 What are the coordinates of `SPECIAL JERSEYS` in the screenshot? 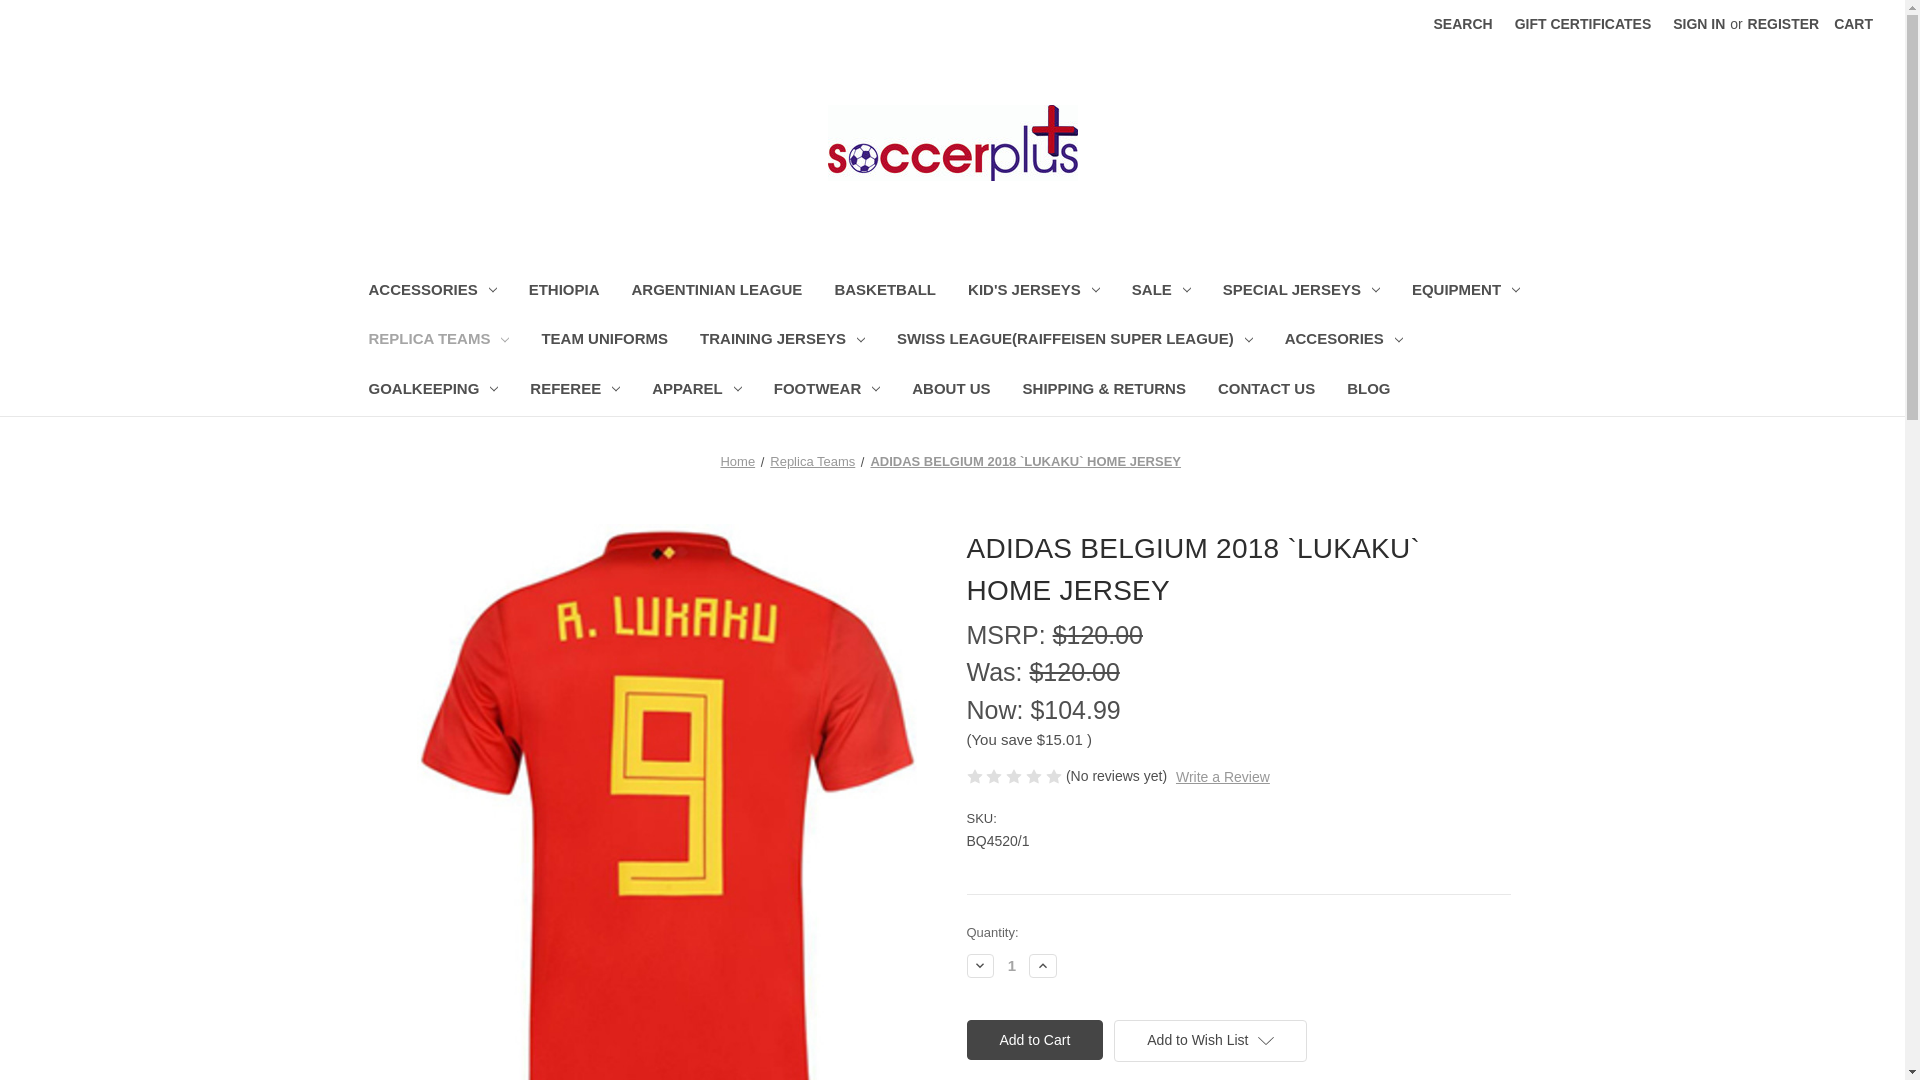 It's located at (1301, 292).